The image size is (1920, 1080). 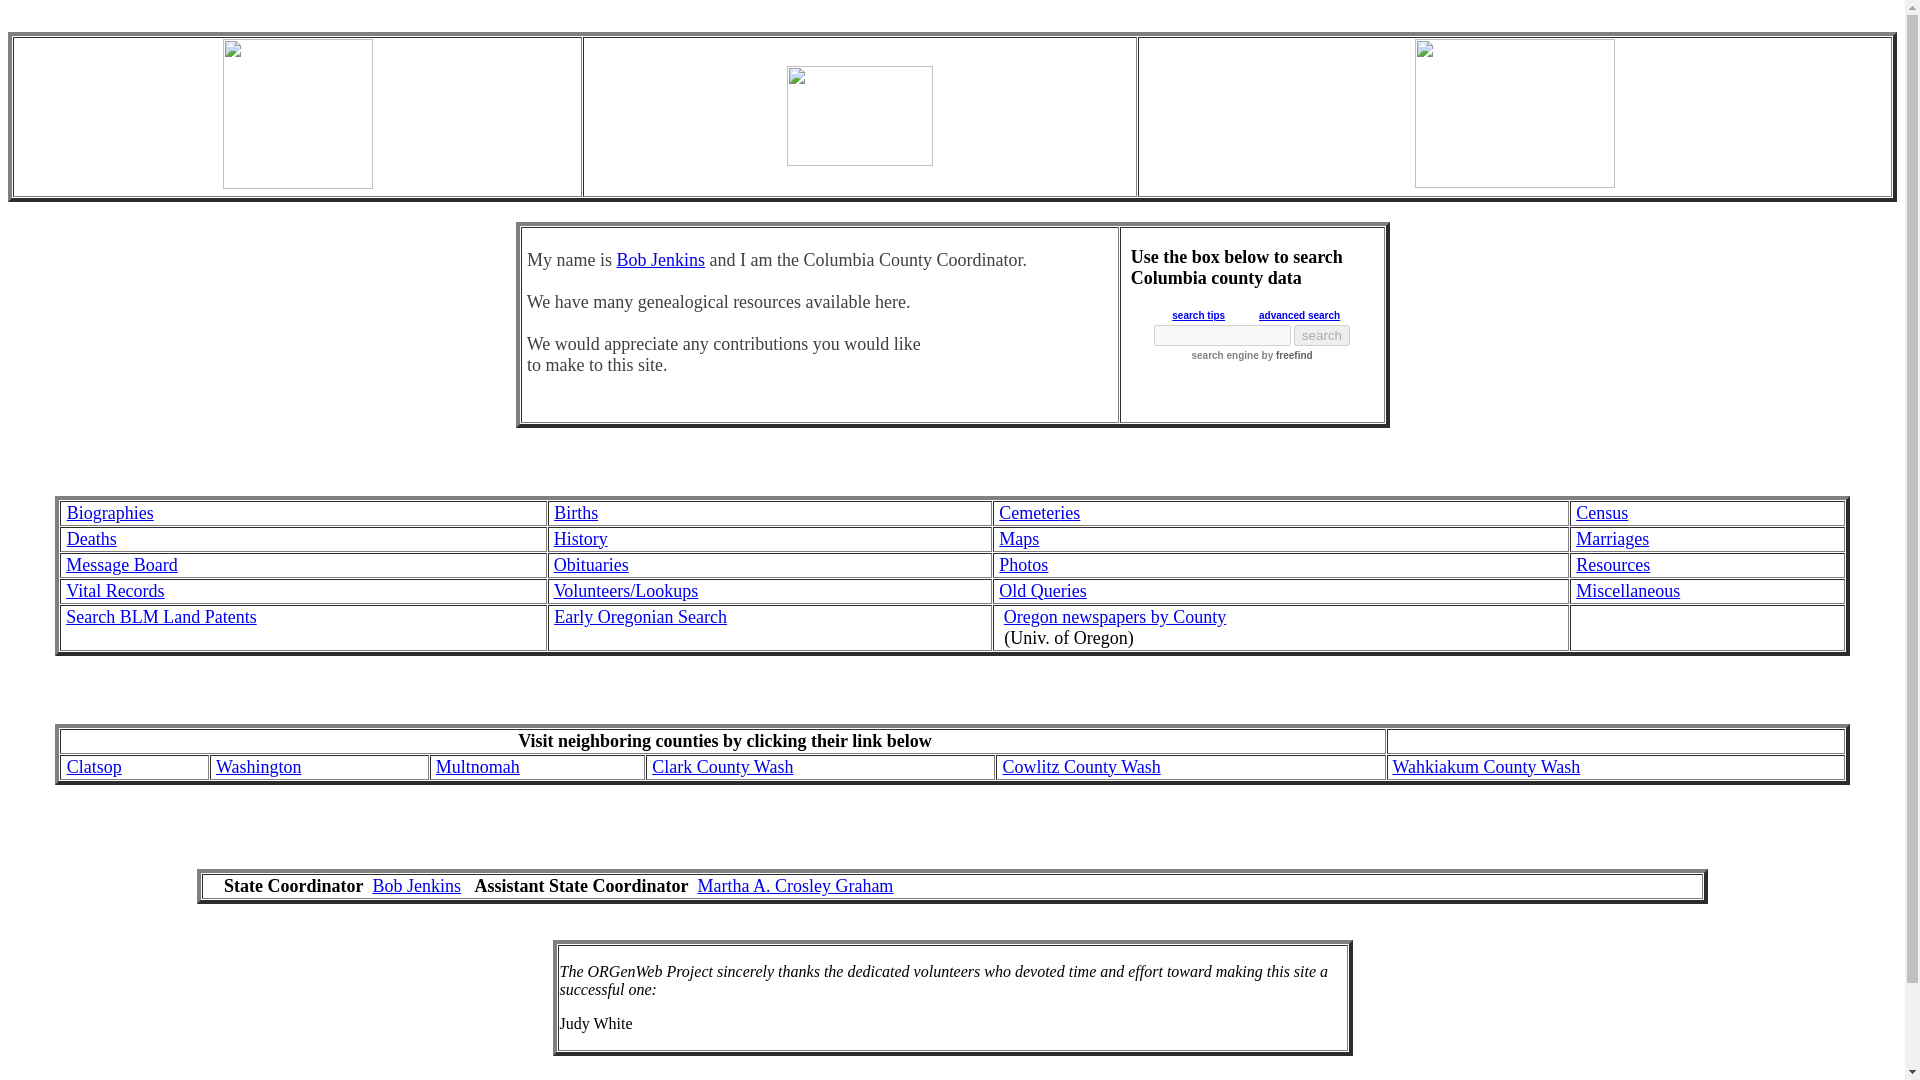 What do you see at coordinates (92, 538) in the screenshot?
I see `Deaths` at bounding box center [92, 538].